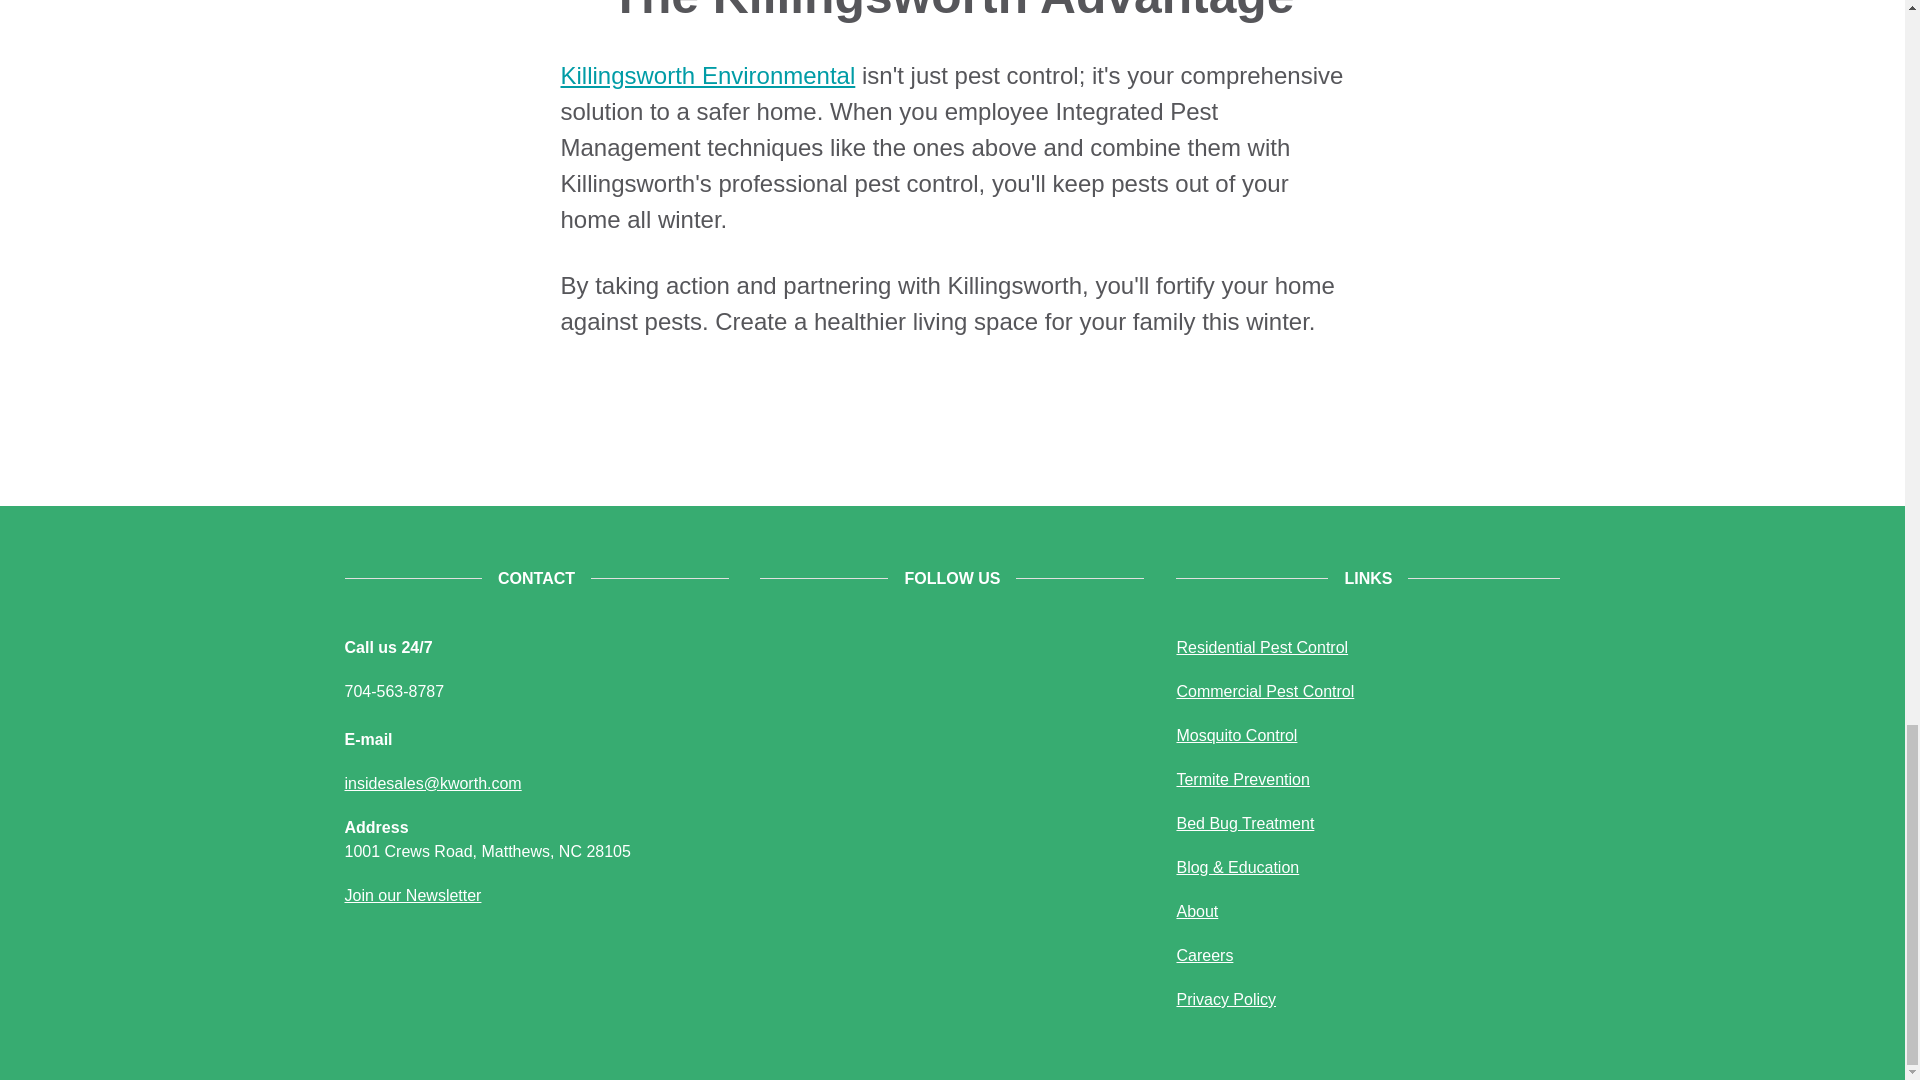 The height and width of the screenshot is (1080, 1920). I want to click on Blog, so click(1237, 866).